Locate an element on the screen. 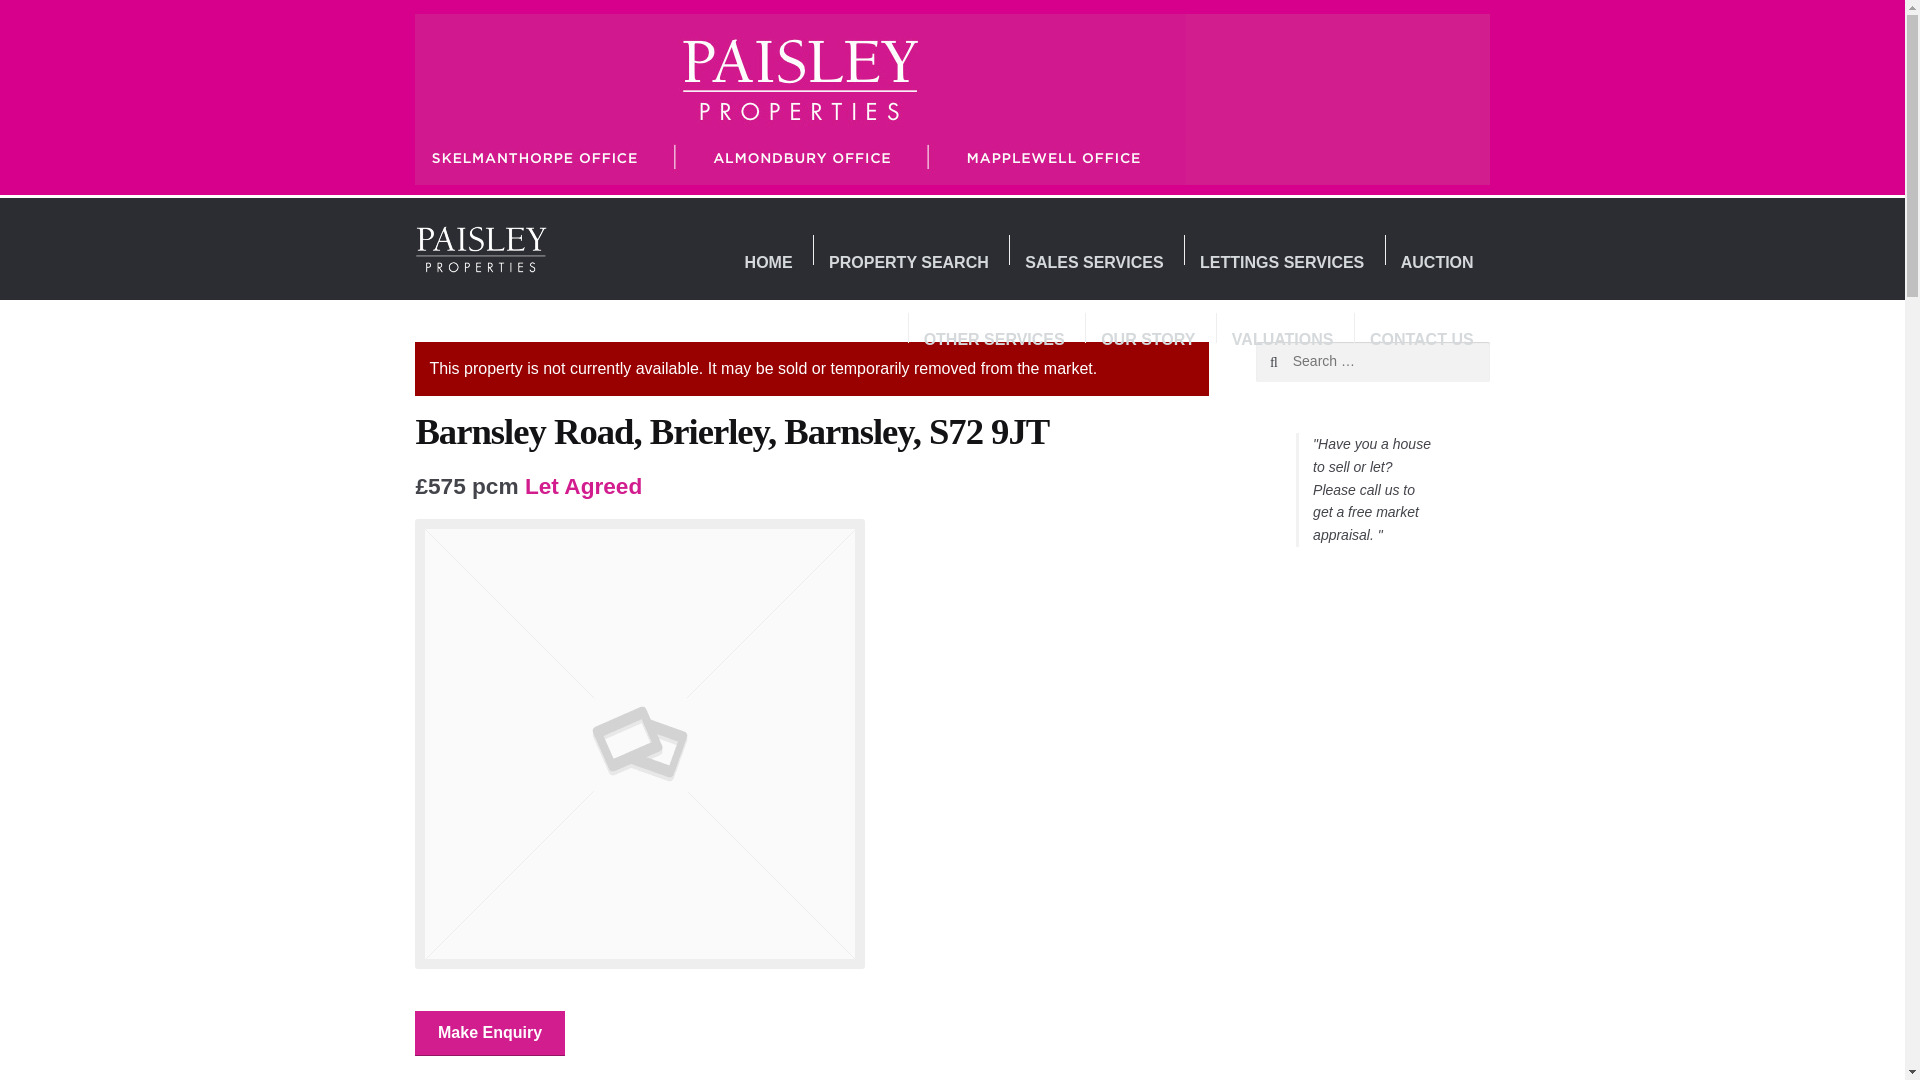 This screenshot has height=1080, width=1920. Search is located at coordinates (1298, 362).